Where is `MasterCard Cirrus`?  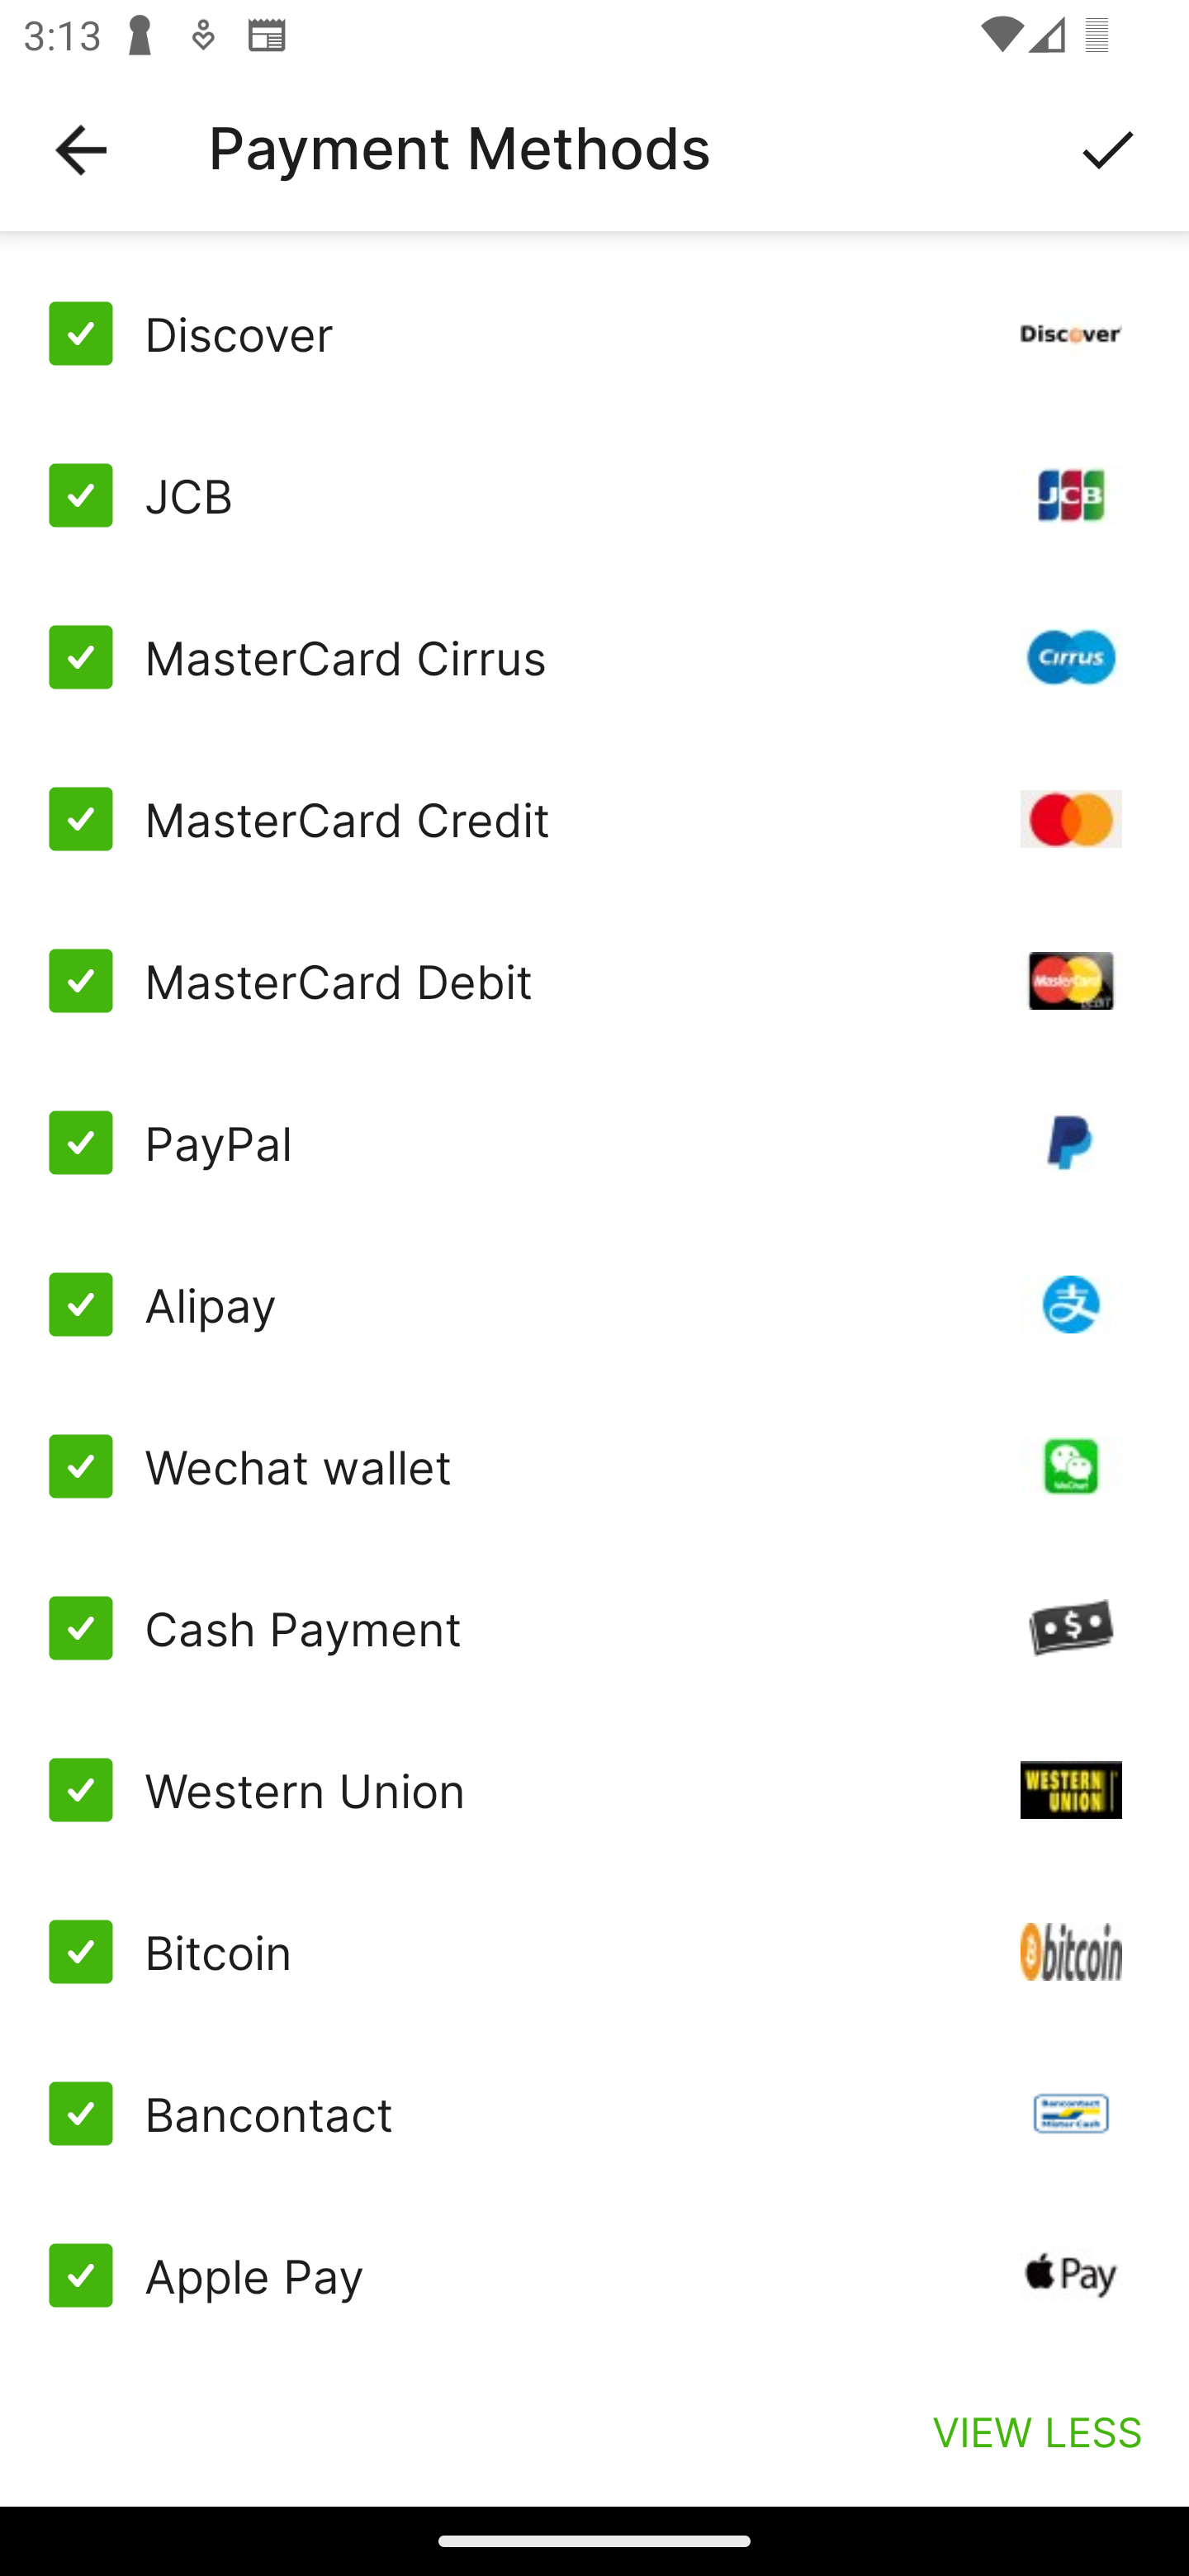
MasterCard Cirrus is located at coordinates (594, 657).